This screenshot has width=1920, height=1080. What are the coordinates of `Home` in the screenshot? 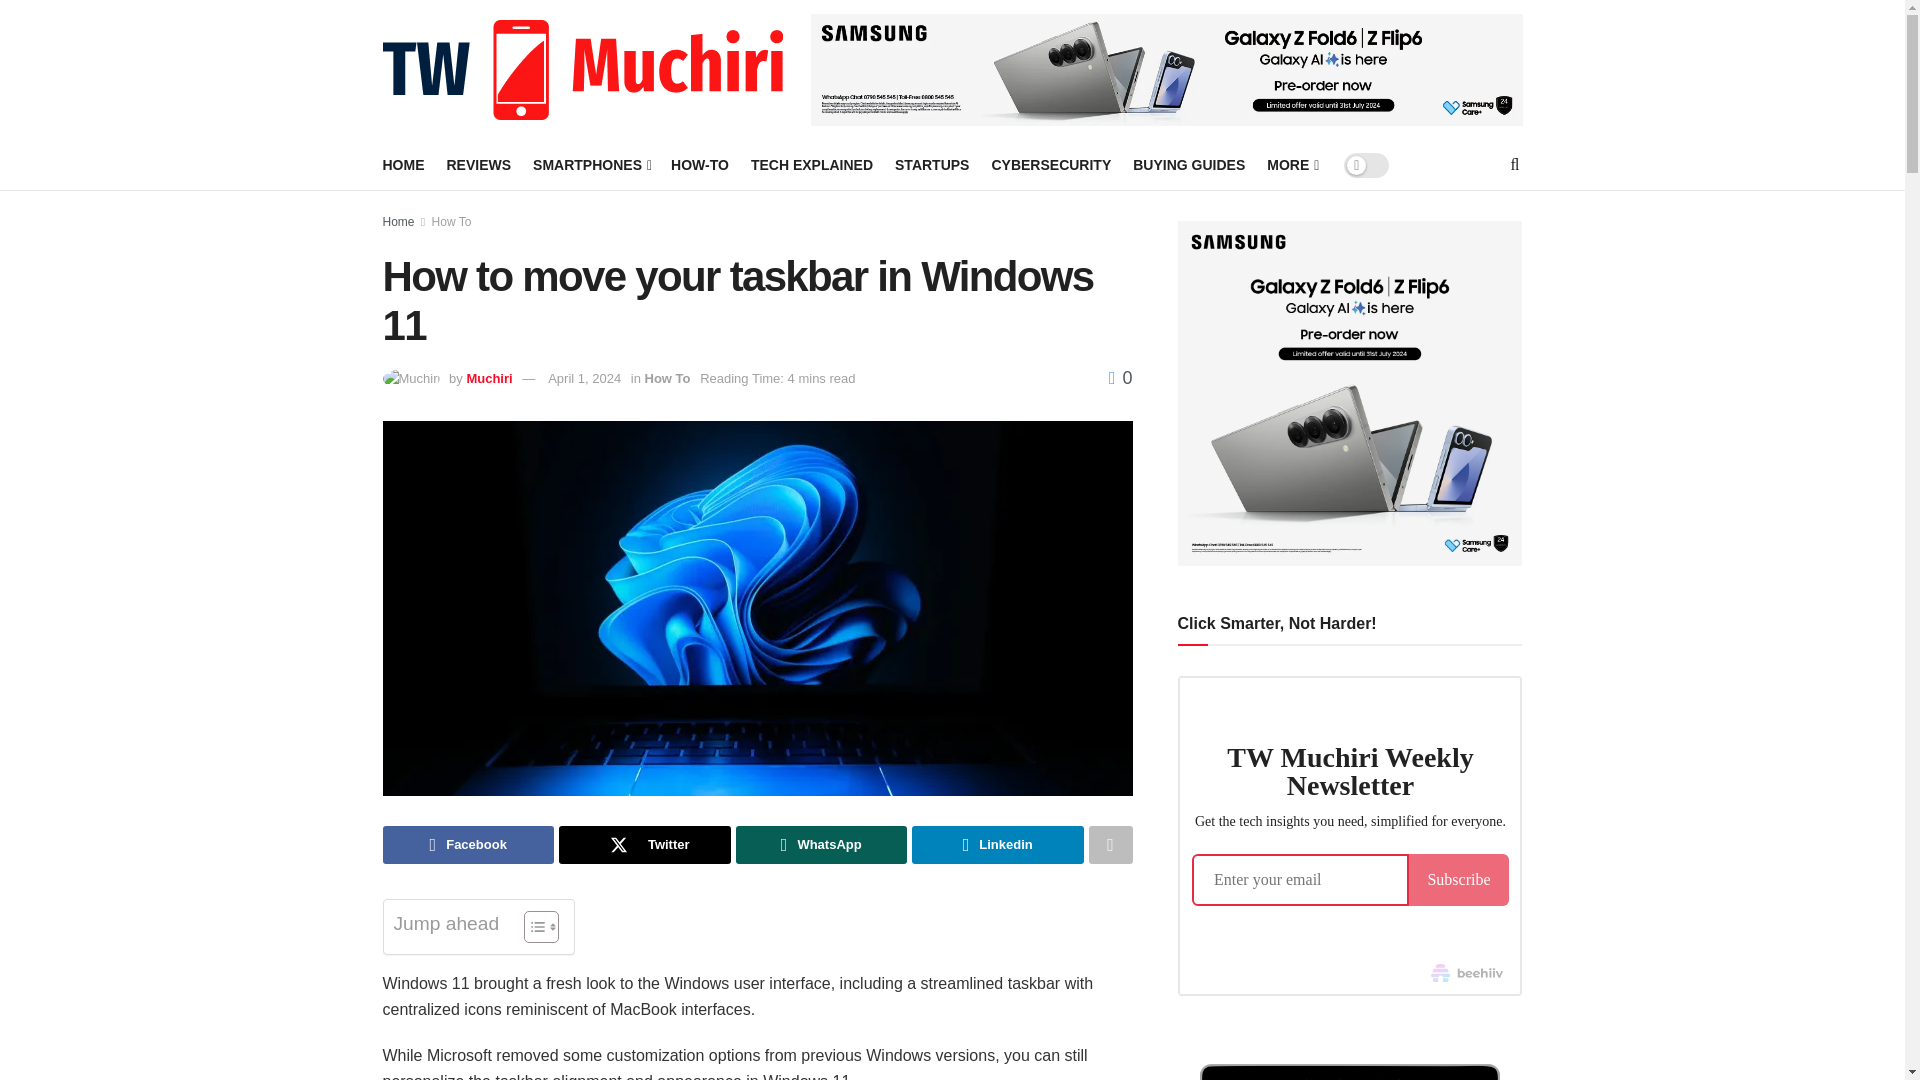 It's located at (398, 221).